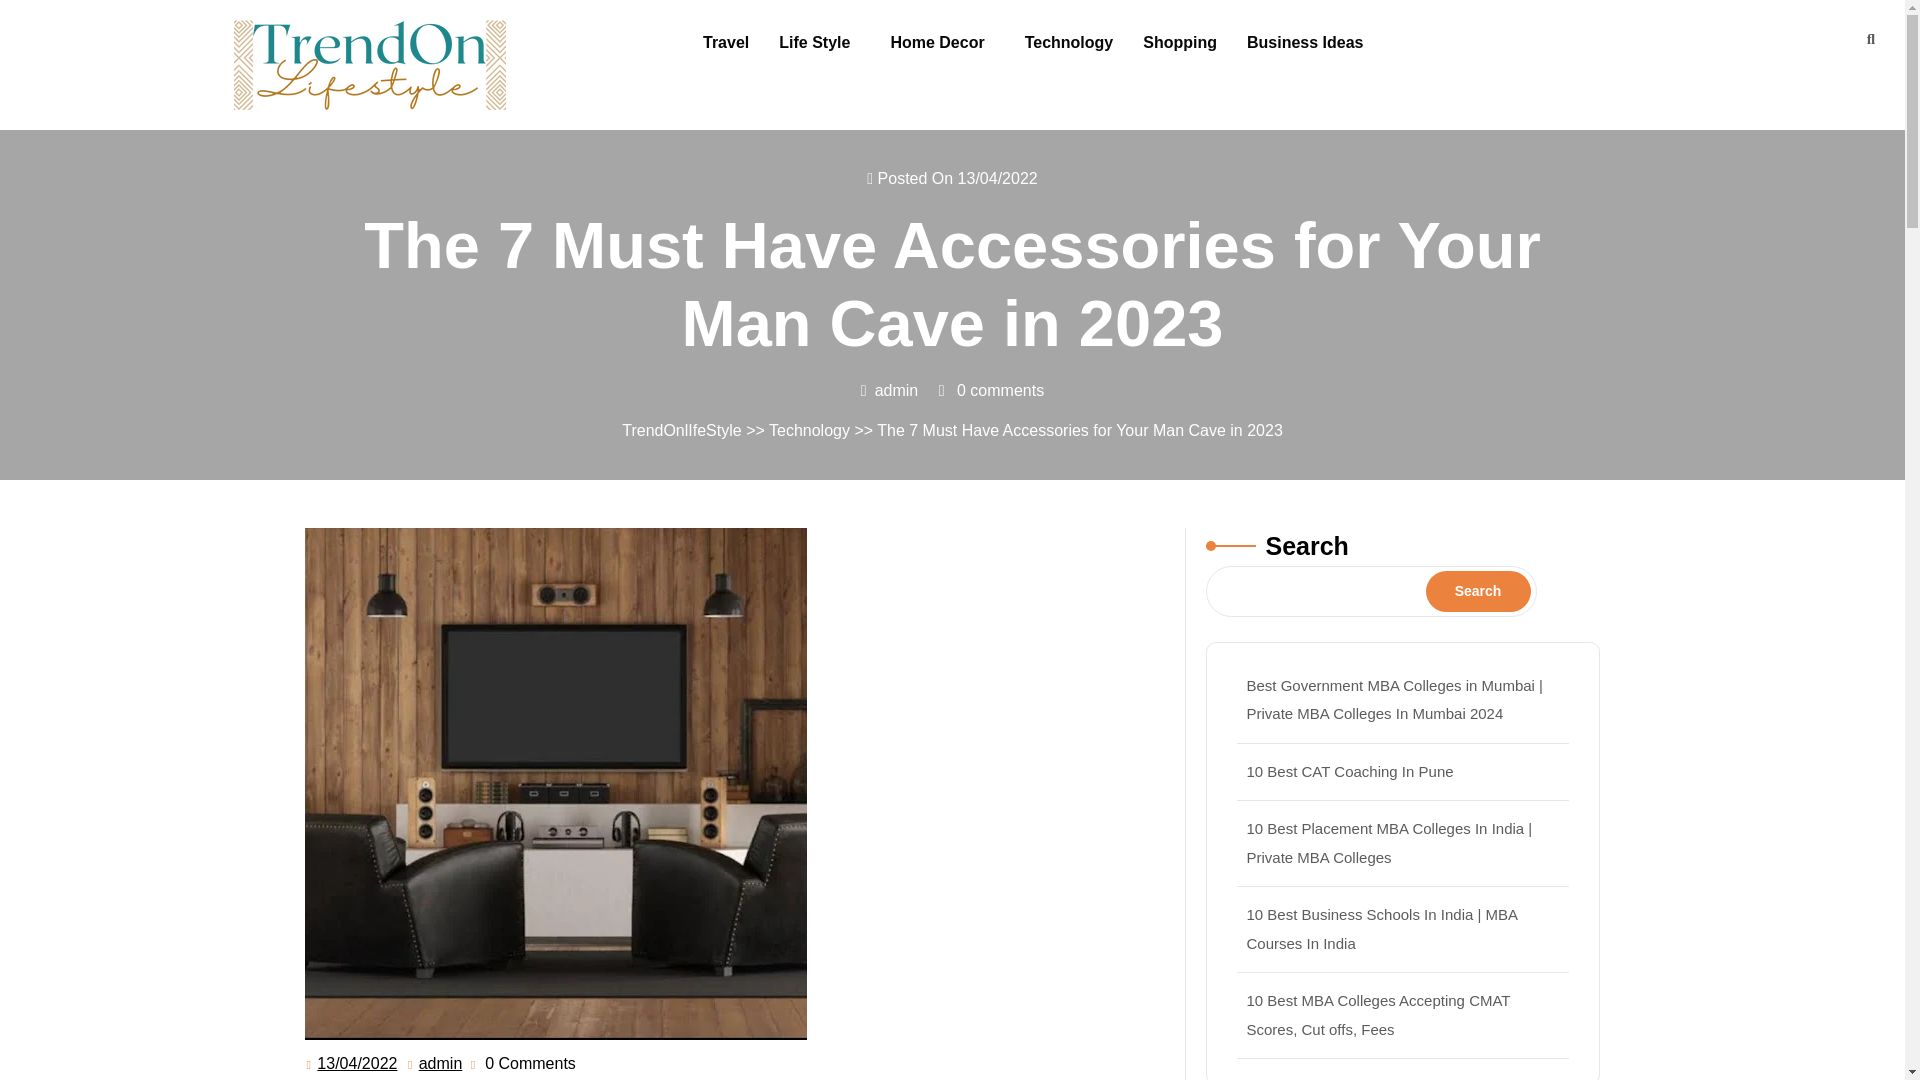 The image size is (1920, 1080). I want to click on 10 Best CAT Coaching In Pune, so click(1350, 770).